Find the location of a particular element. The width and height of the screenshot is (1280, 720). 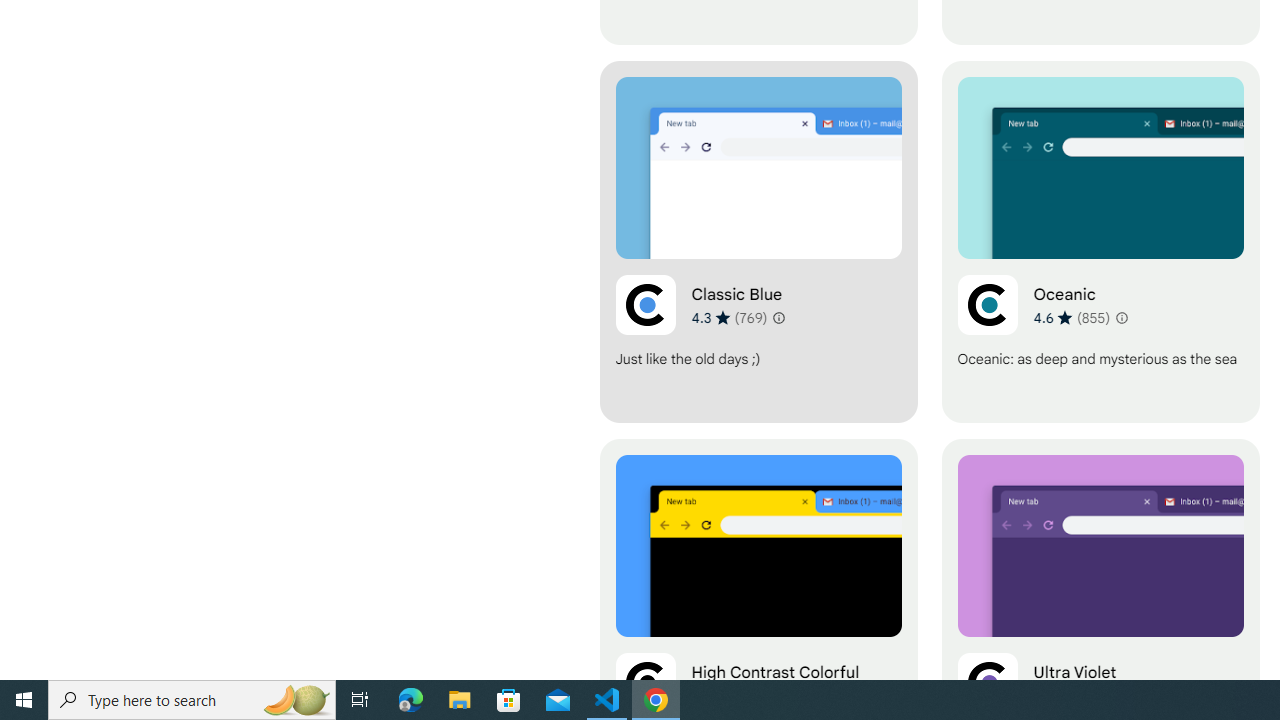

Learn more about results and reviews "Classic Blue" is located at coordinates (778, 318).